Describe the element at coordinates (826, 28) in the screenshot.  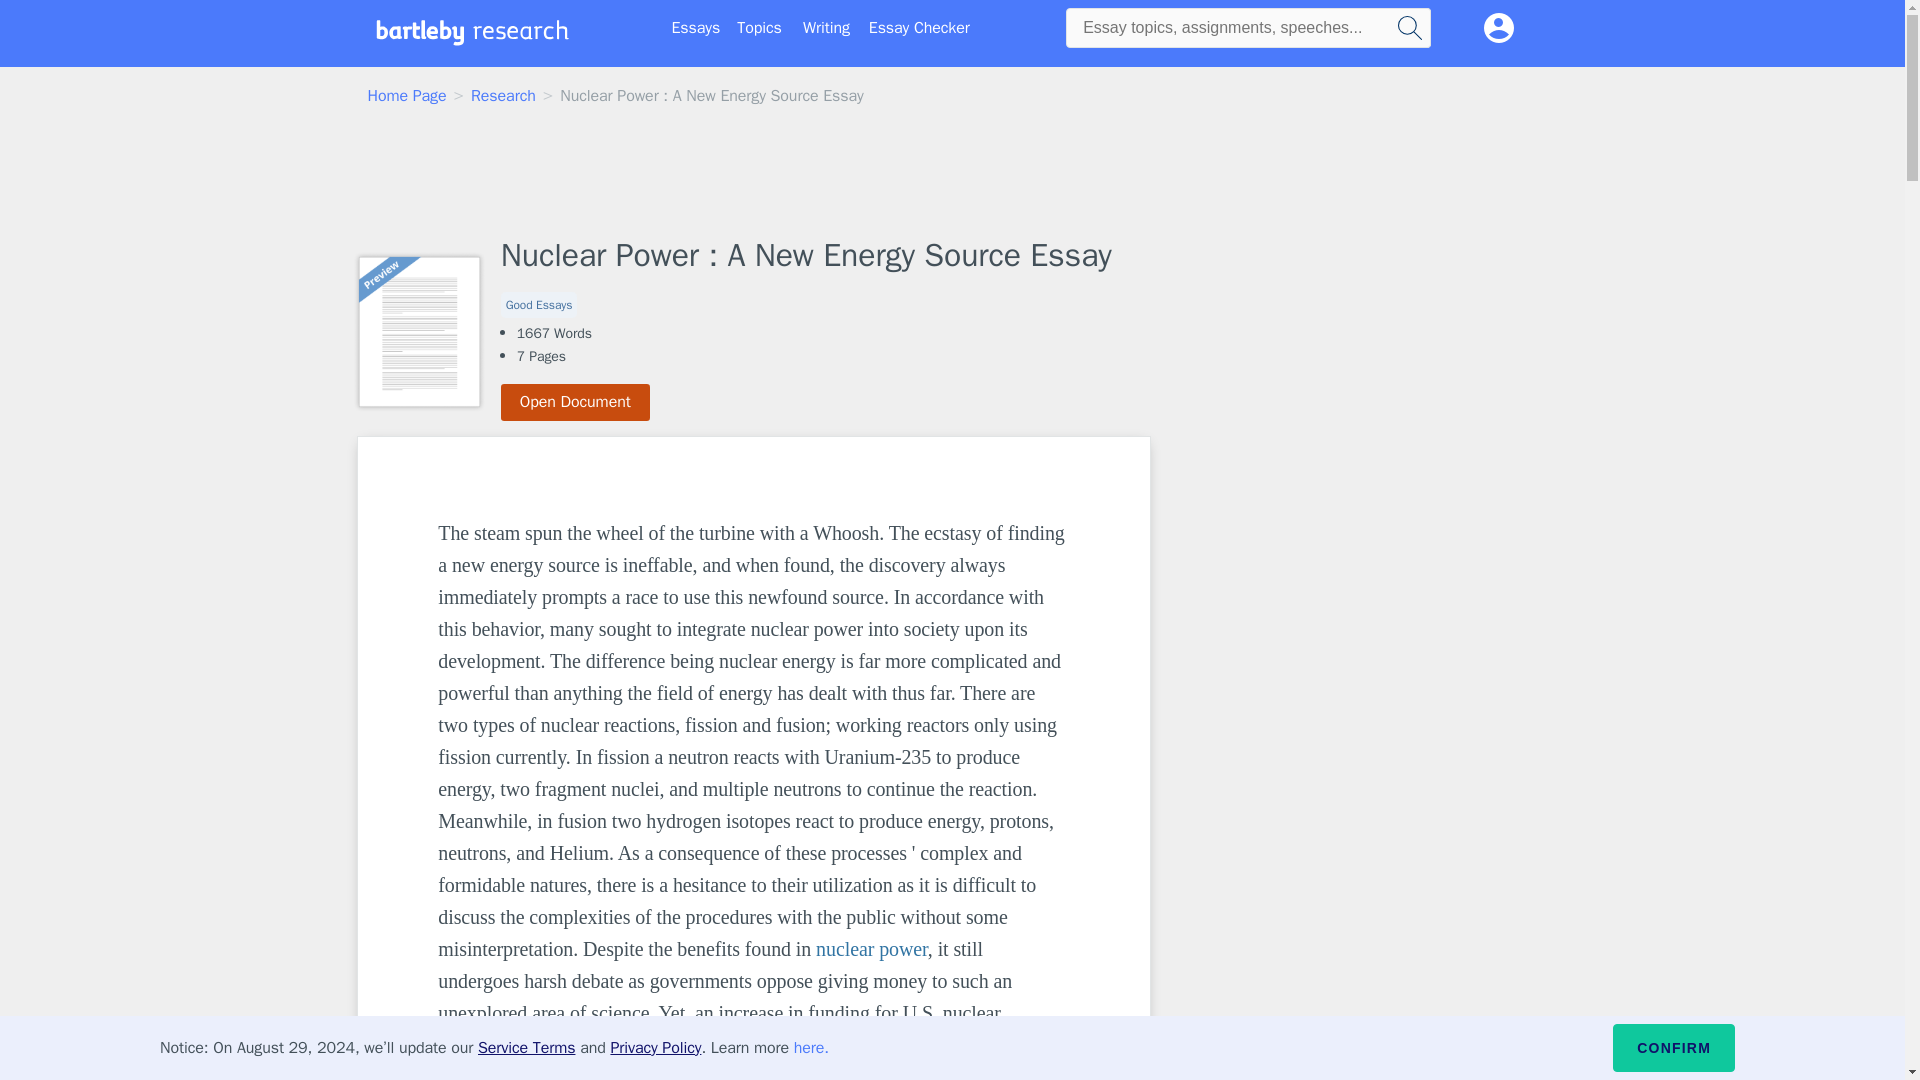
I see `Writing` at that location.